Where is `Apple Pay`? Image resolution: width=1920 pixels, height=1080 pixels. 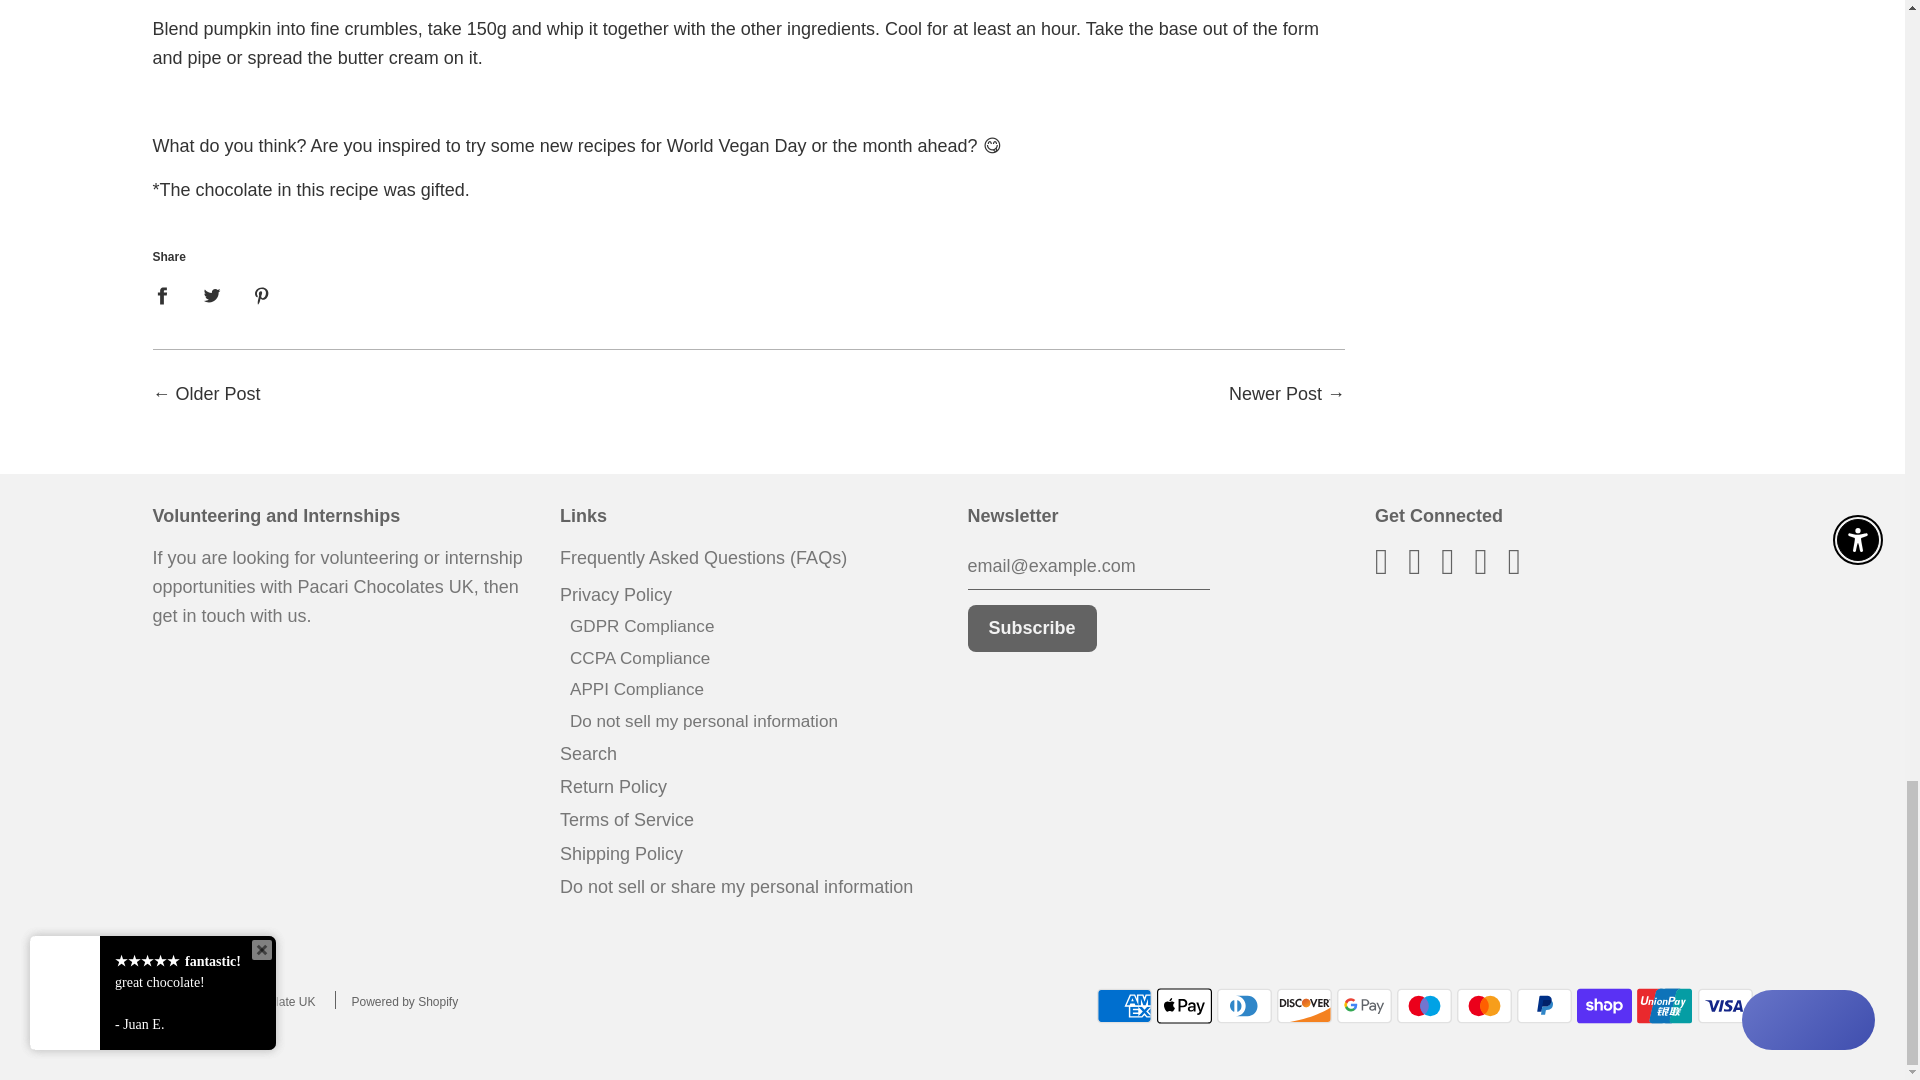
Apple Pay is located at coordinates (1184, 1006).